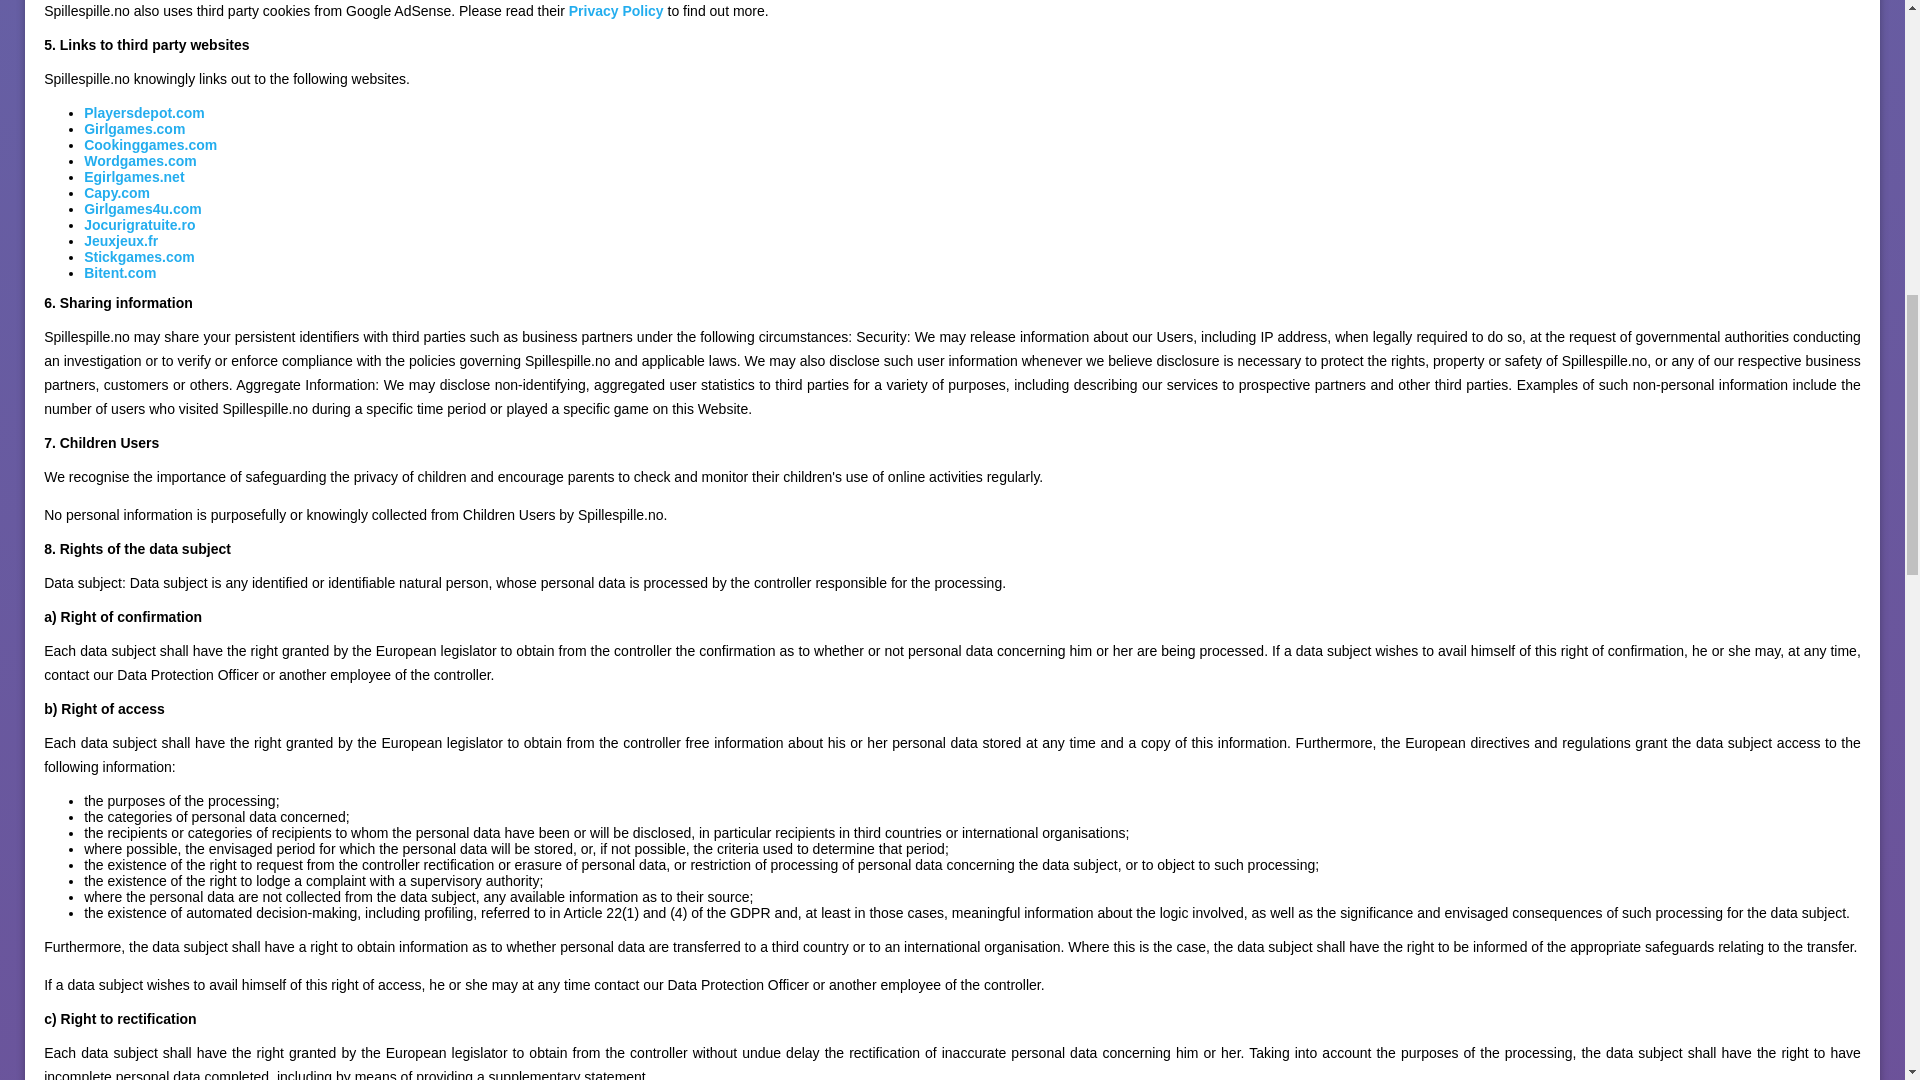 The image size is (1920, 1080). Describe the element at coordinates (120, 272) in the screenshot. I see `Bitent.com` at that location.